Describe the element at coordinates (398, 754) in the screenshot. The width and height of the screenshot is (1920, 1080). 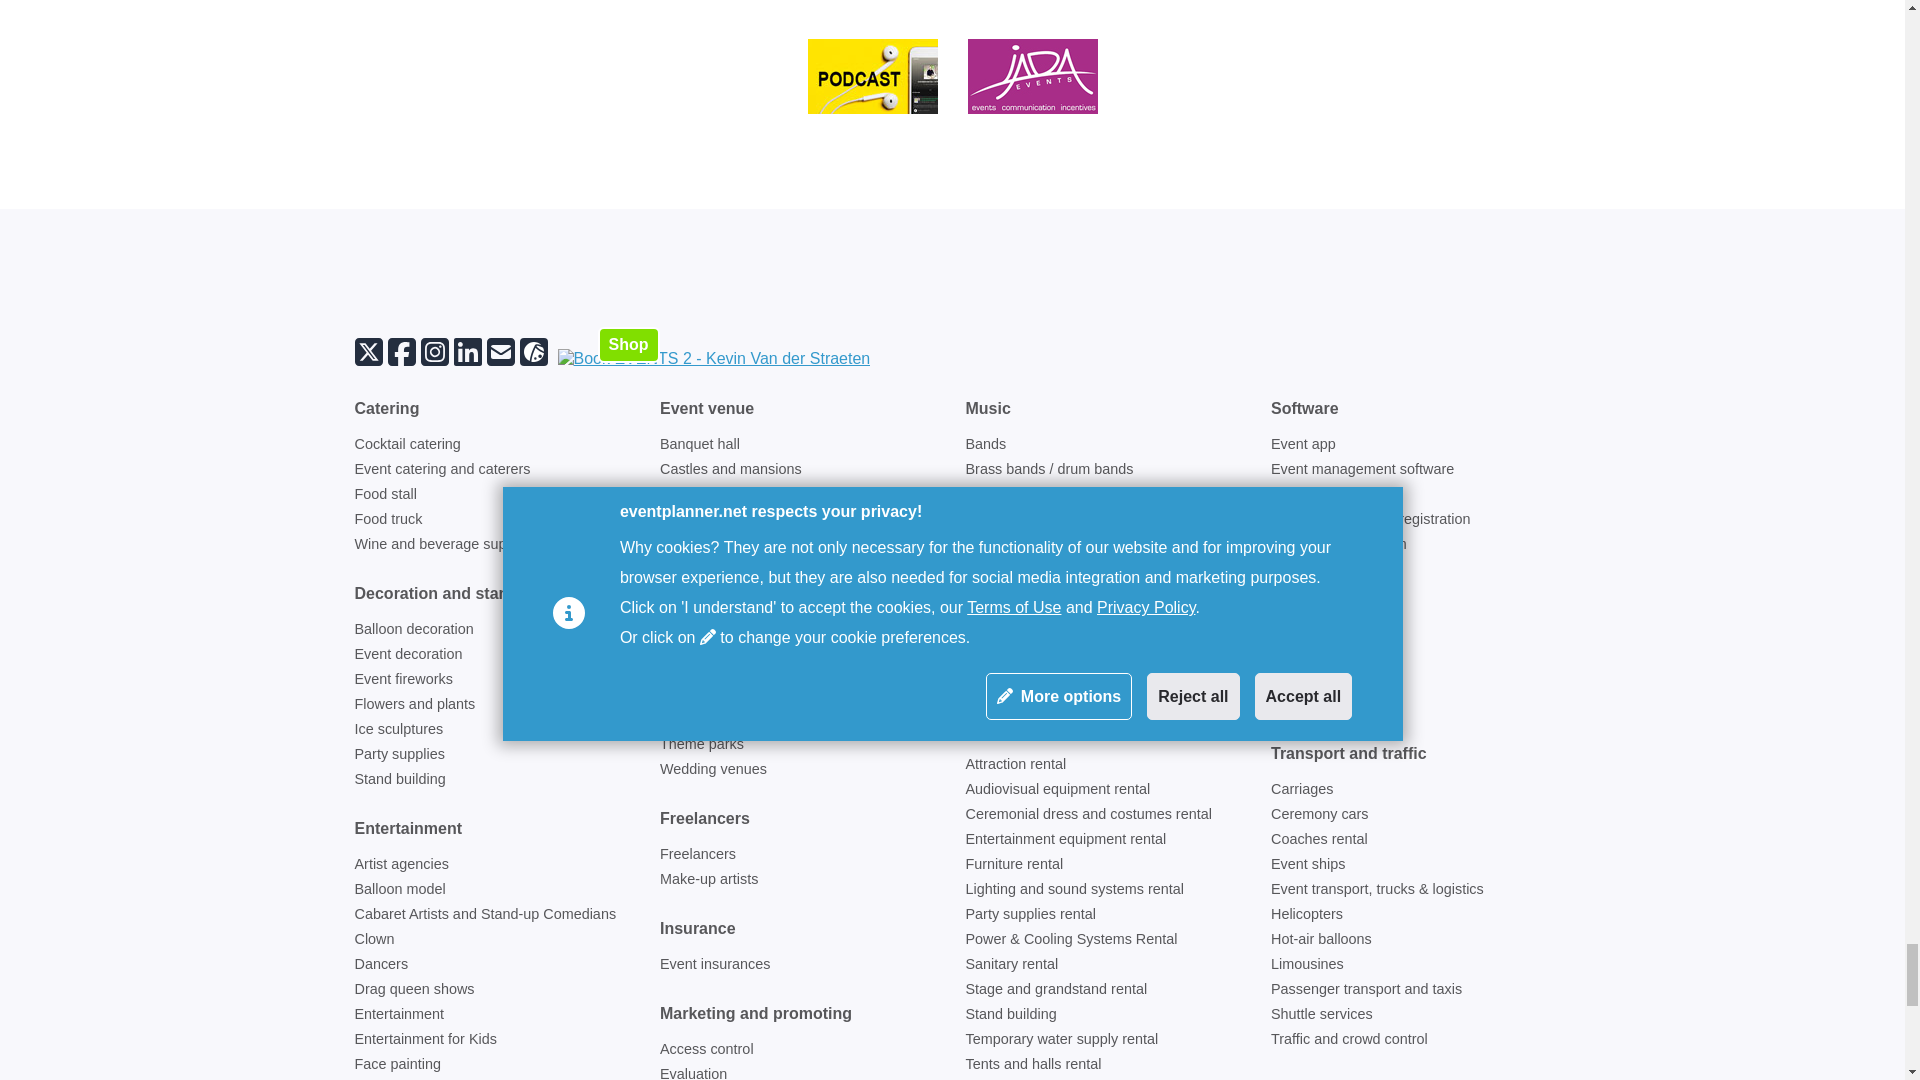
I see `Party decoration` at that location.